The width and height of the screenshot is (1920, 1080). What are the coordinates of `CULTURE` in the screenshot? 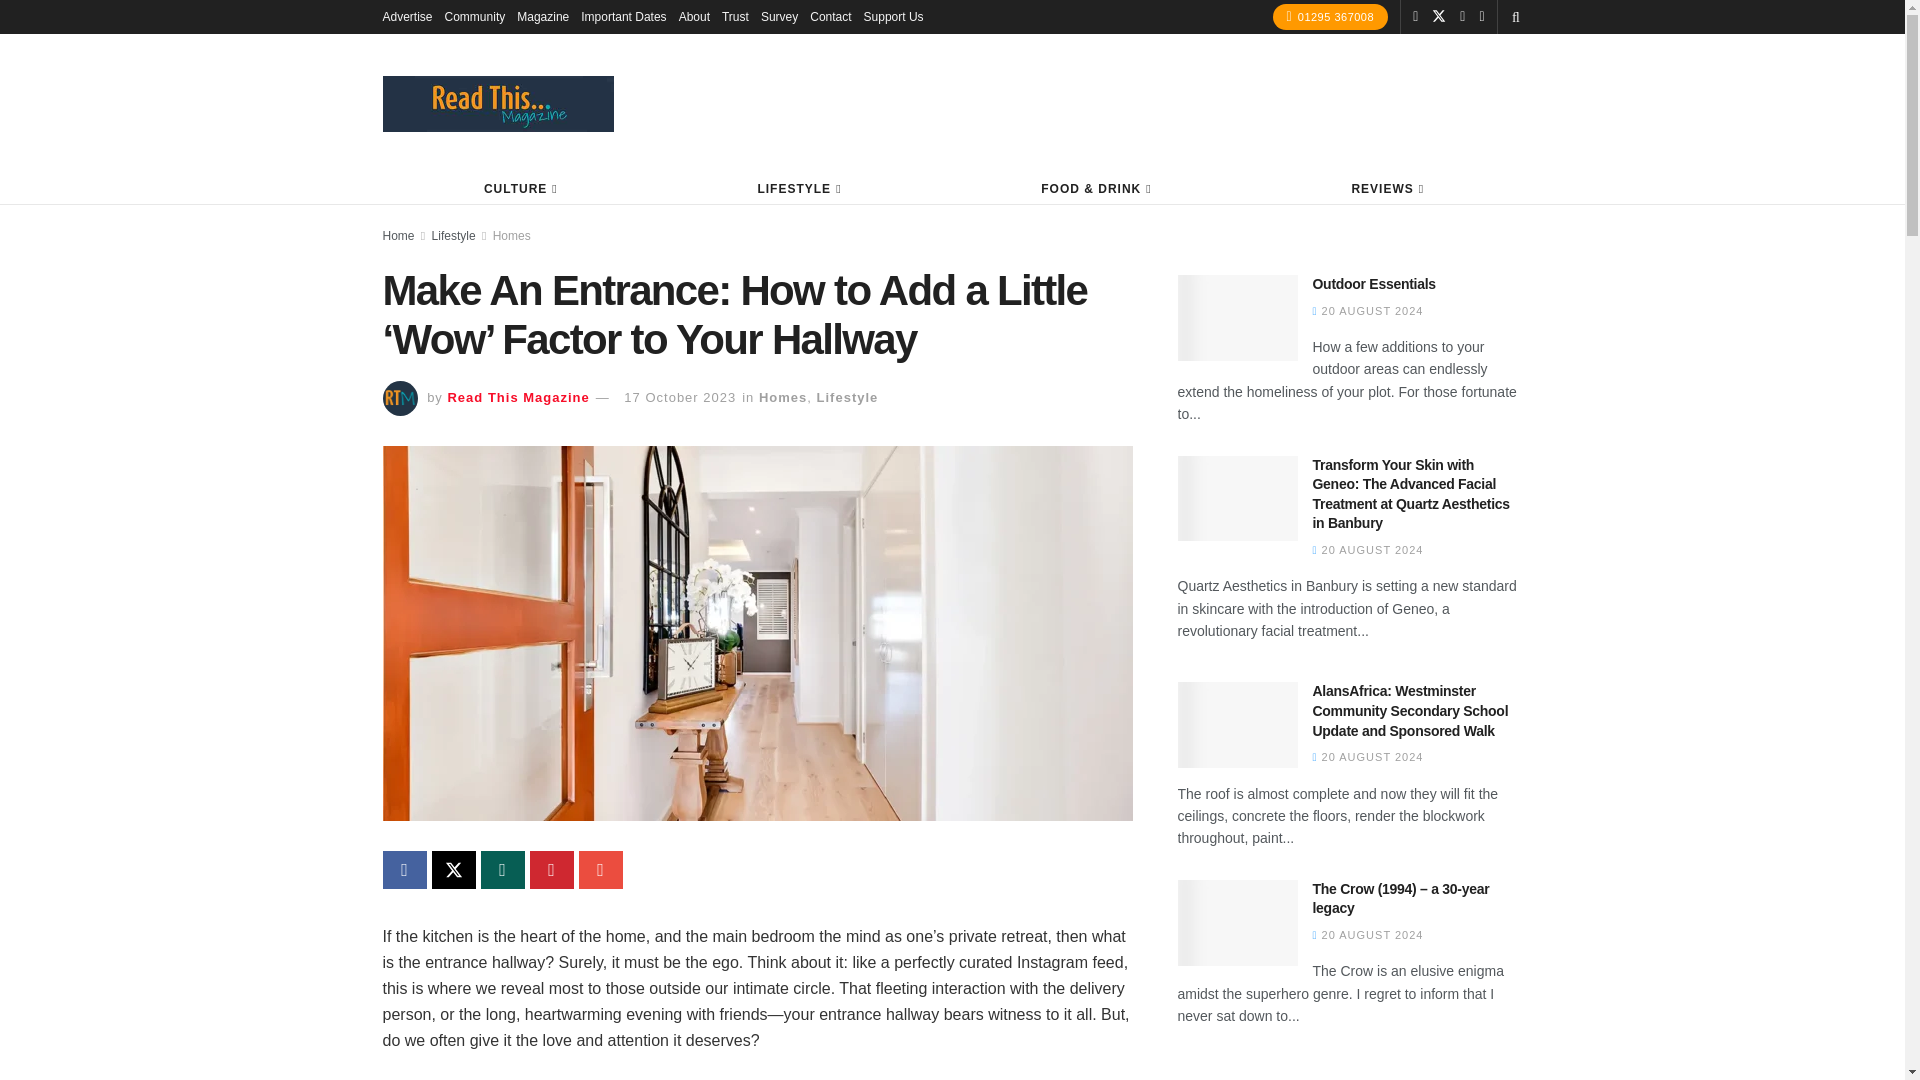 It's located at (519, 188).